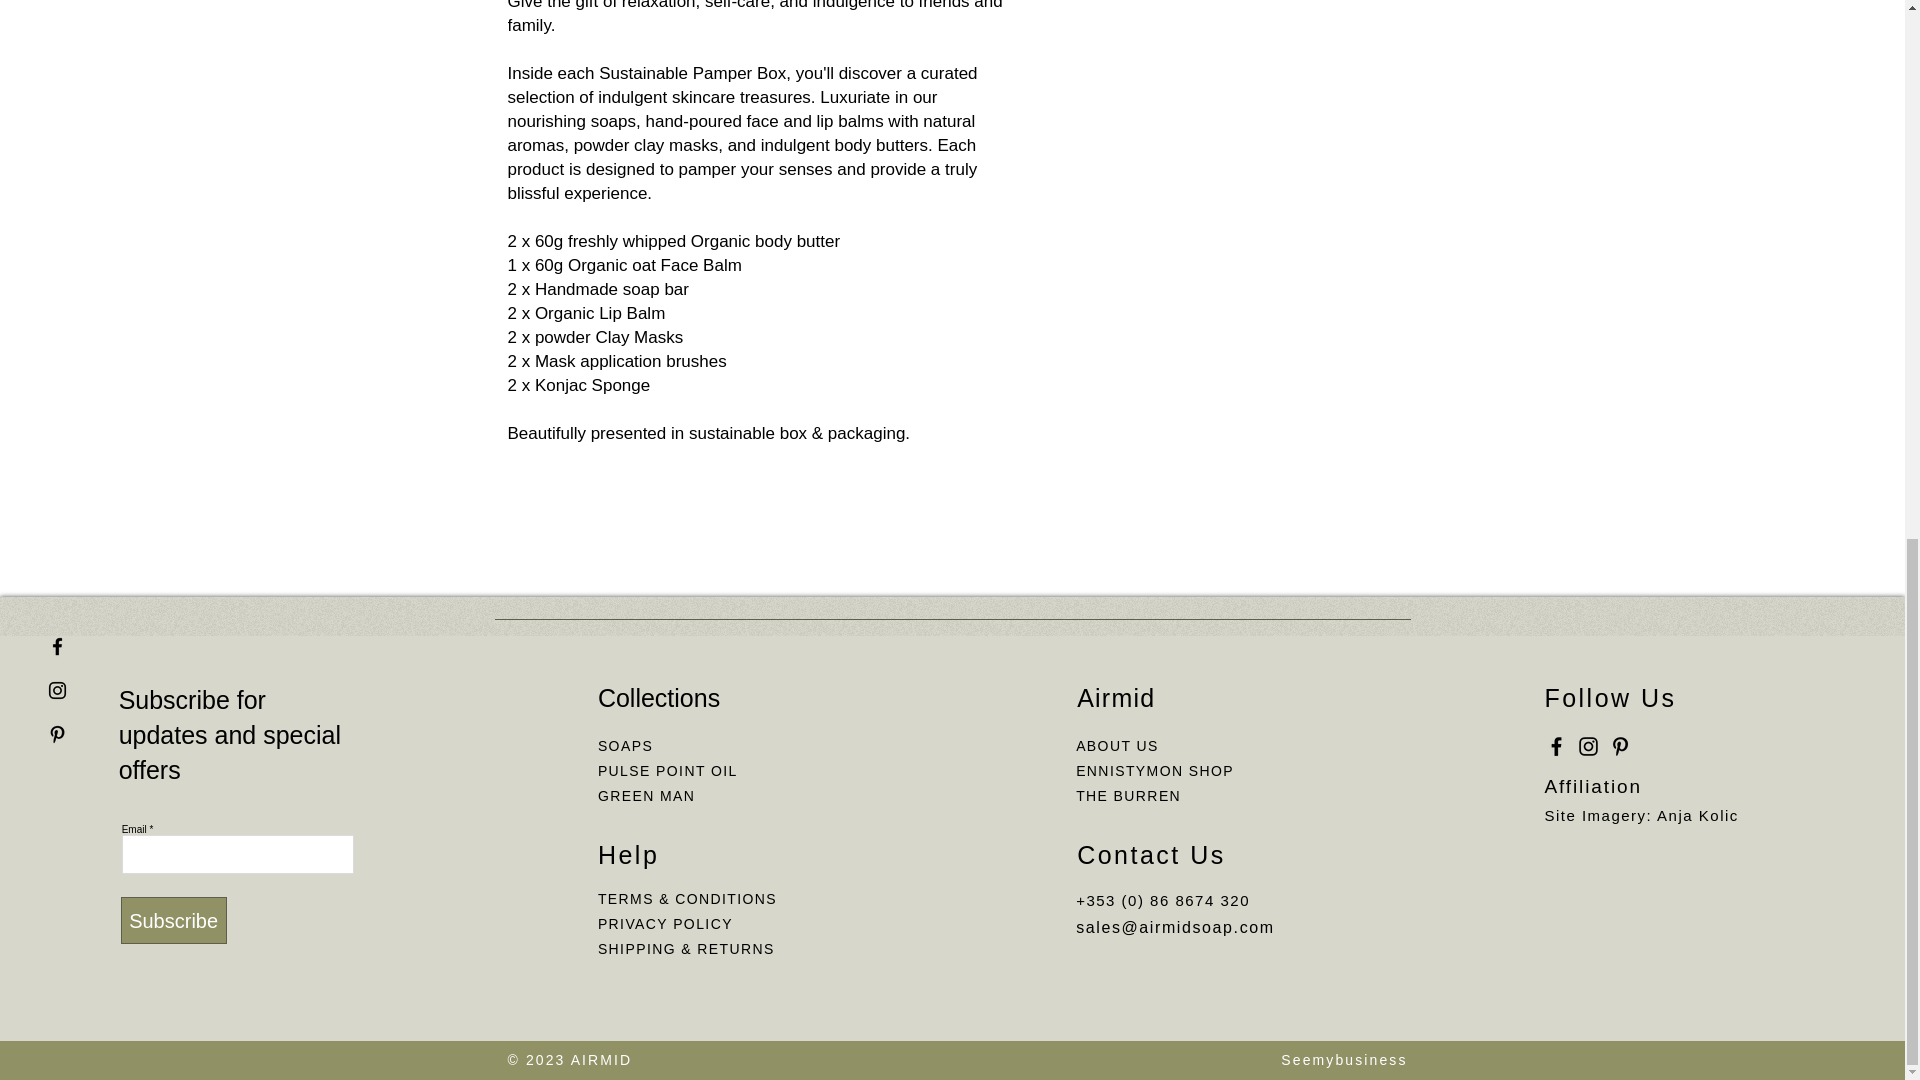 The width and height of the screenshot is (1920, 1080). Describe the element at coordinates (1117, 745) in the screenshot. I see `ABOUT US` at that location.